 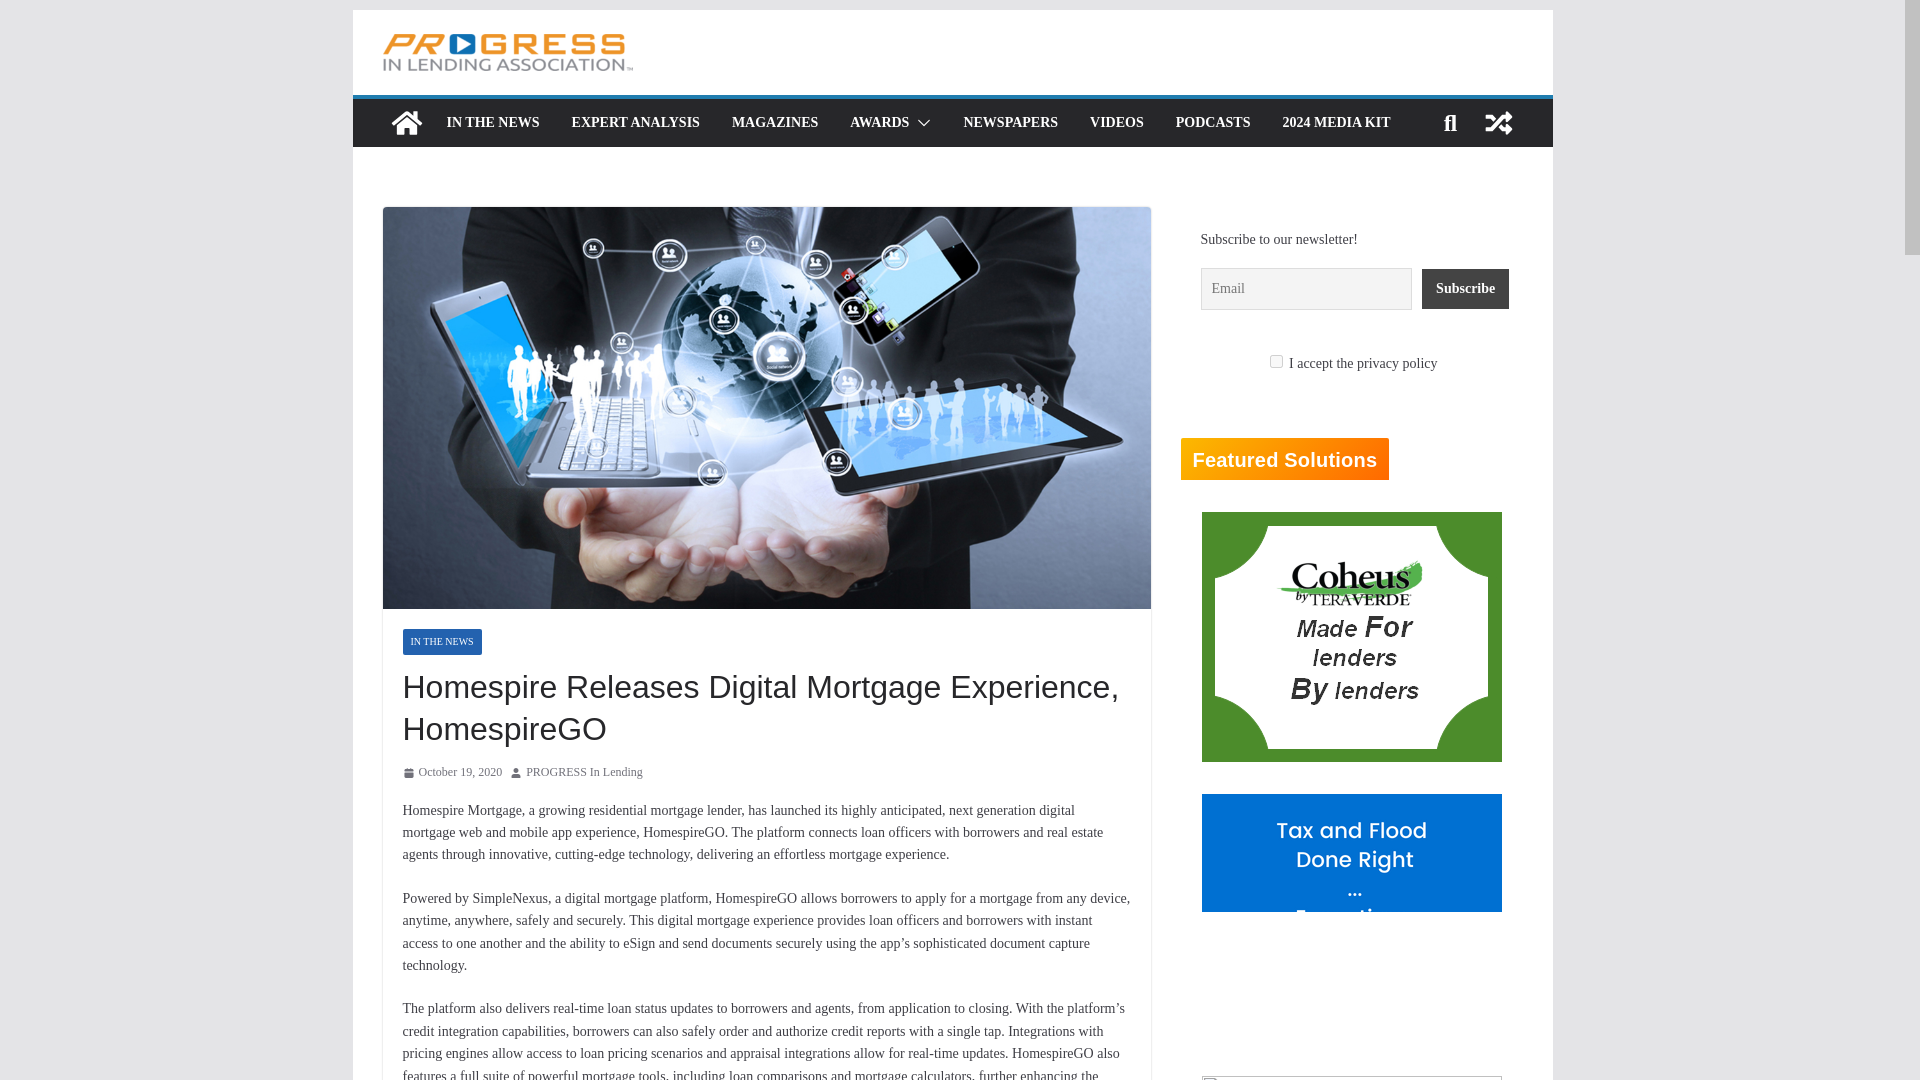 I want to click on IN THE NEWS, so click(x=492, y=123).